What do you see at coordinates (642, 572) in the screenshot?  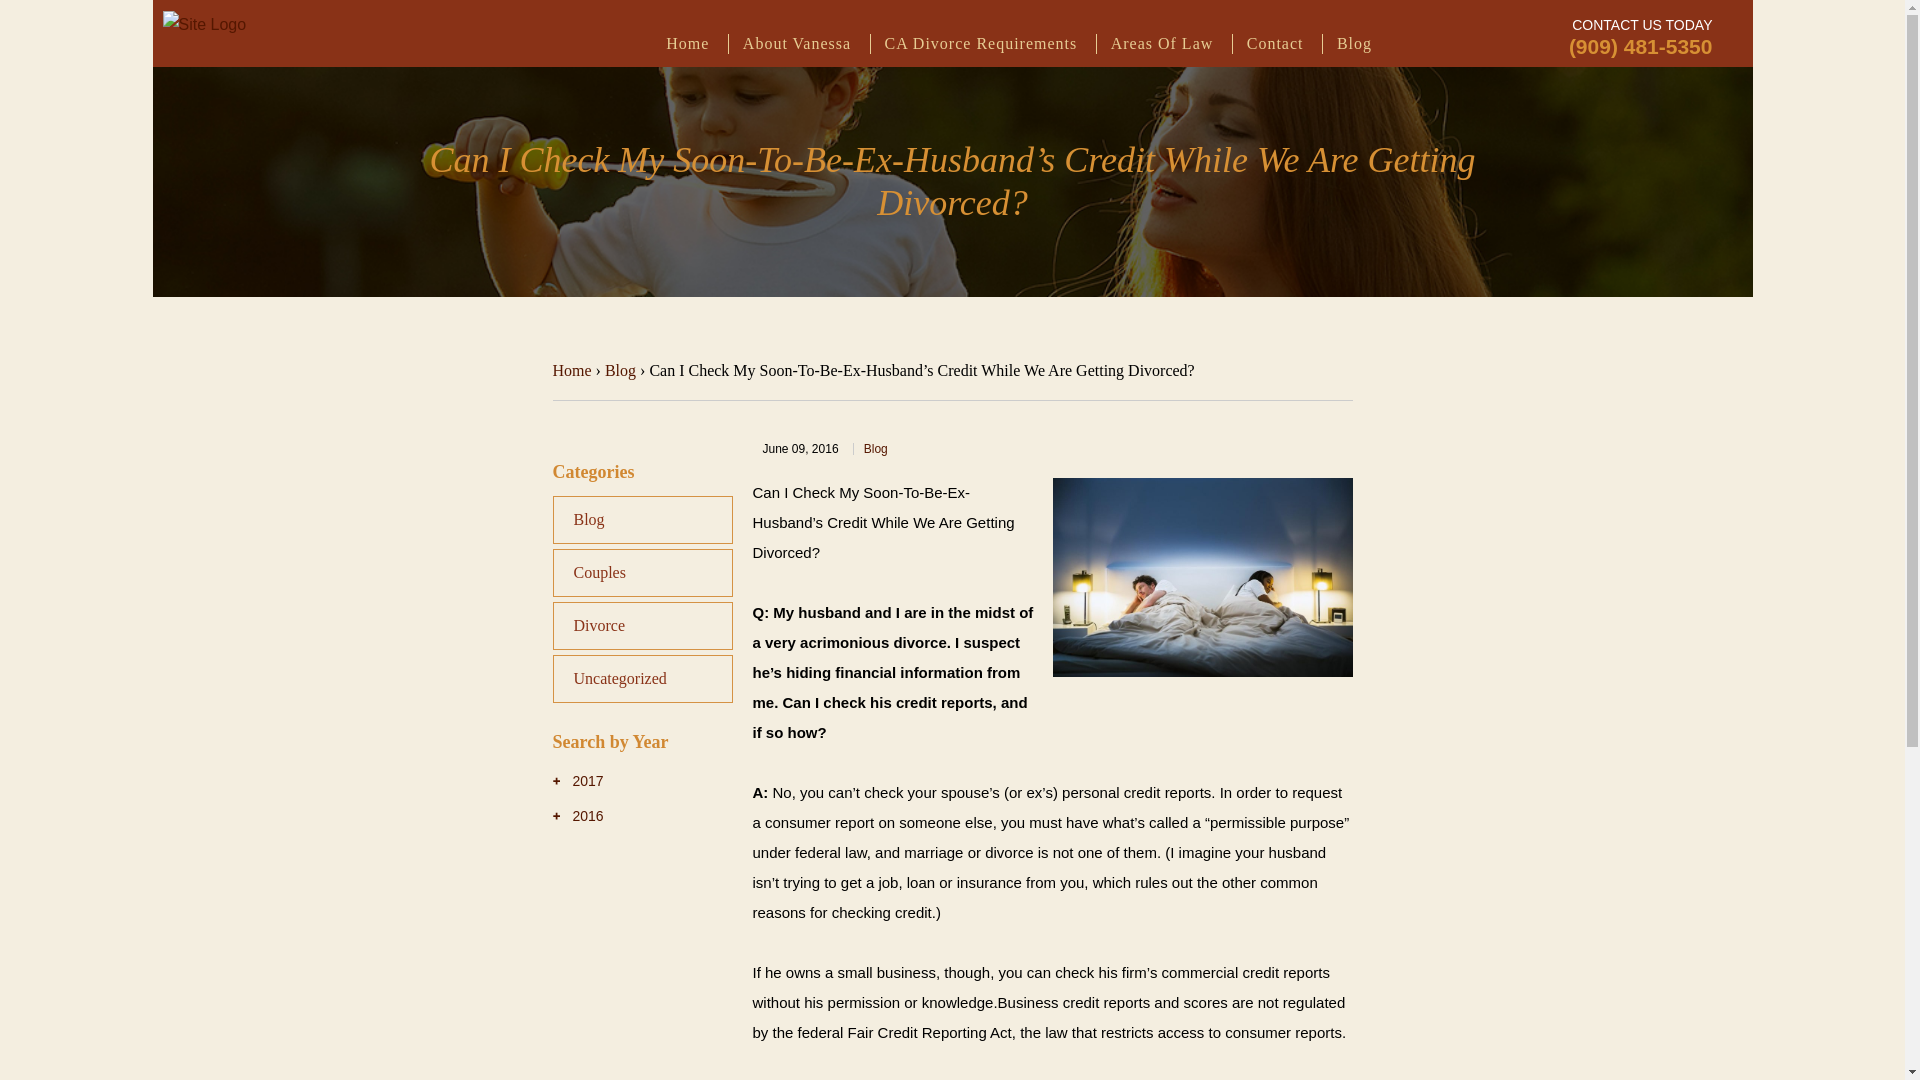 I see `Couples` at bounding box center [642, 572].